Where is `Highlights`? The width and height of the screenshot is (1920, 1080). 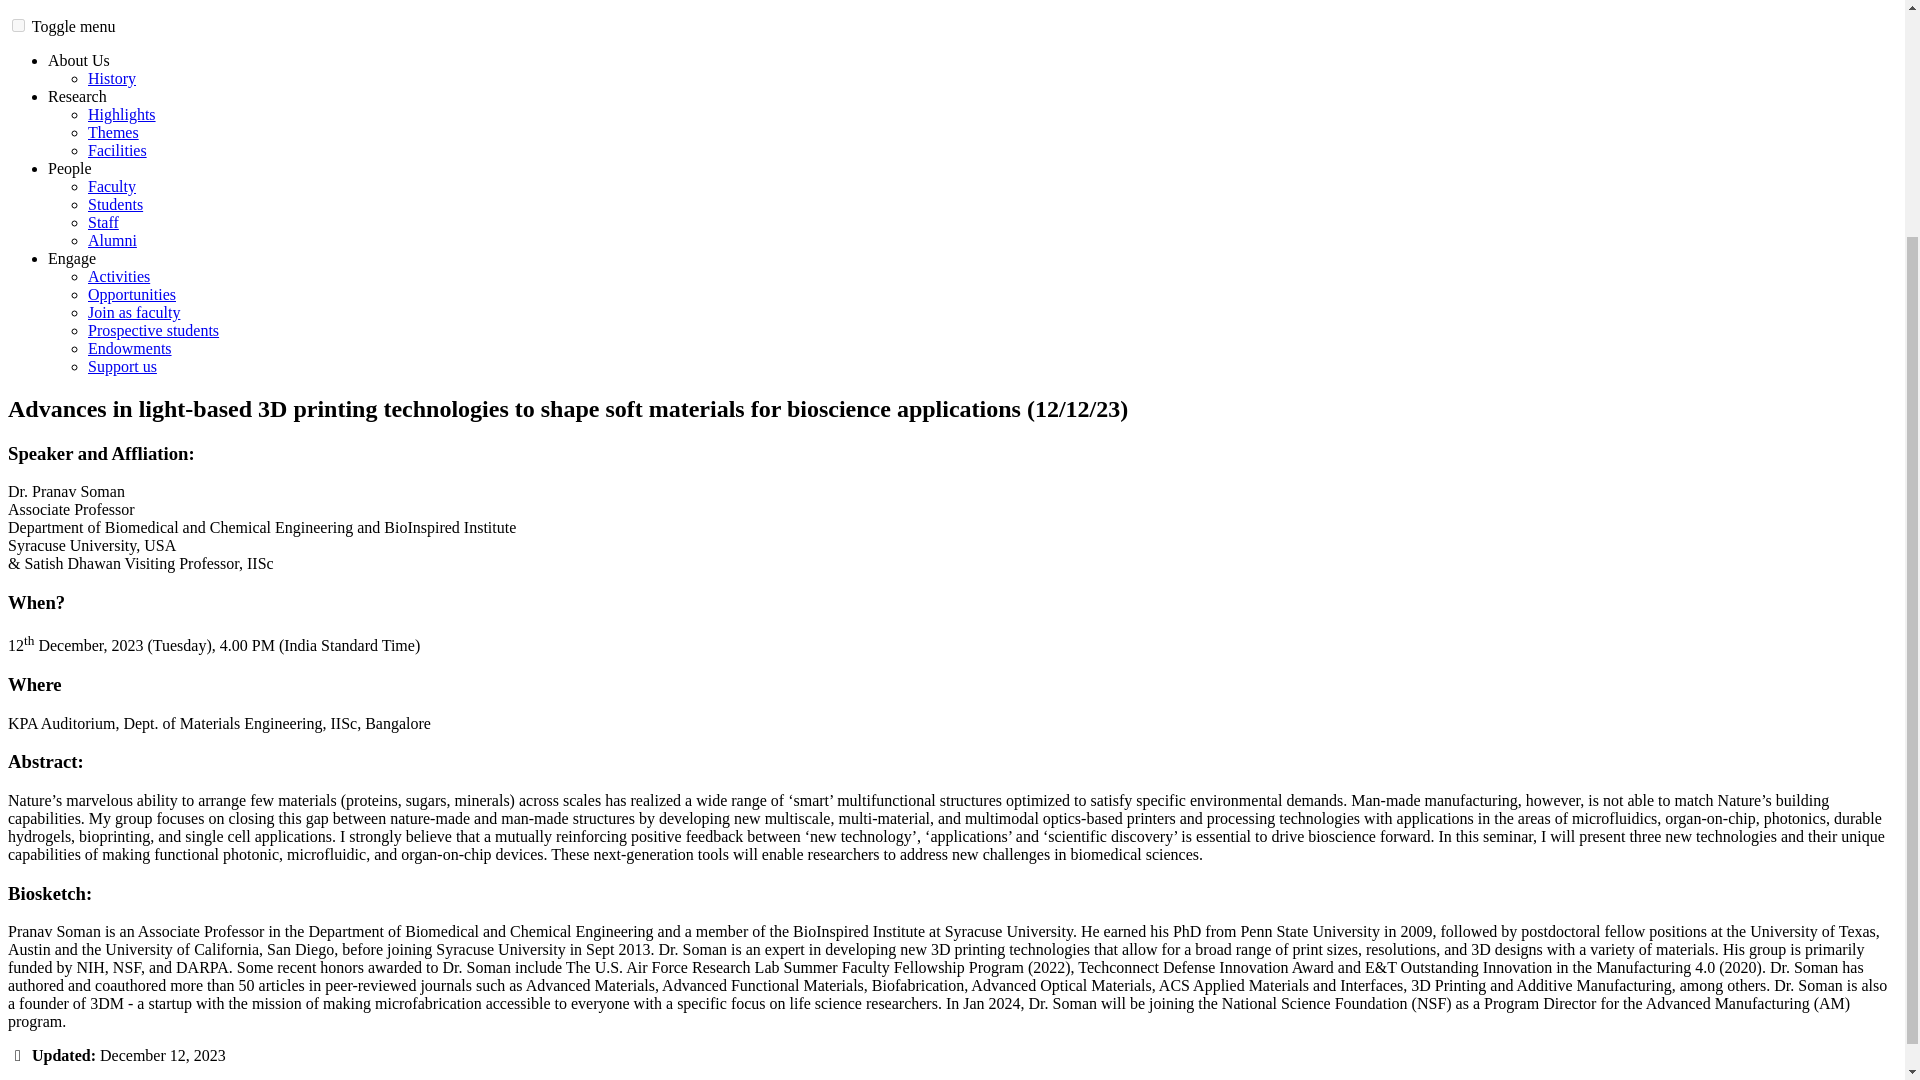 Highlights is located at coordinates (122, 114).